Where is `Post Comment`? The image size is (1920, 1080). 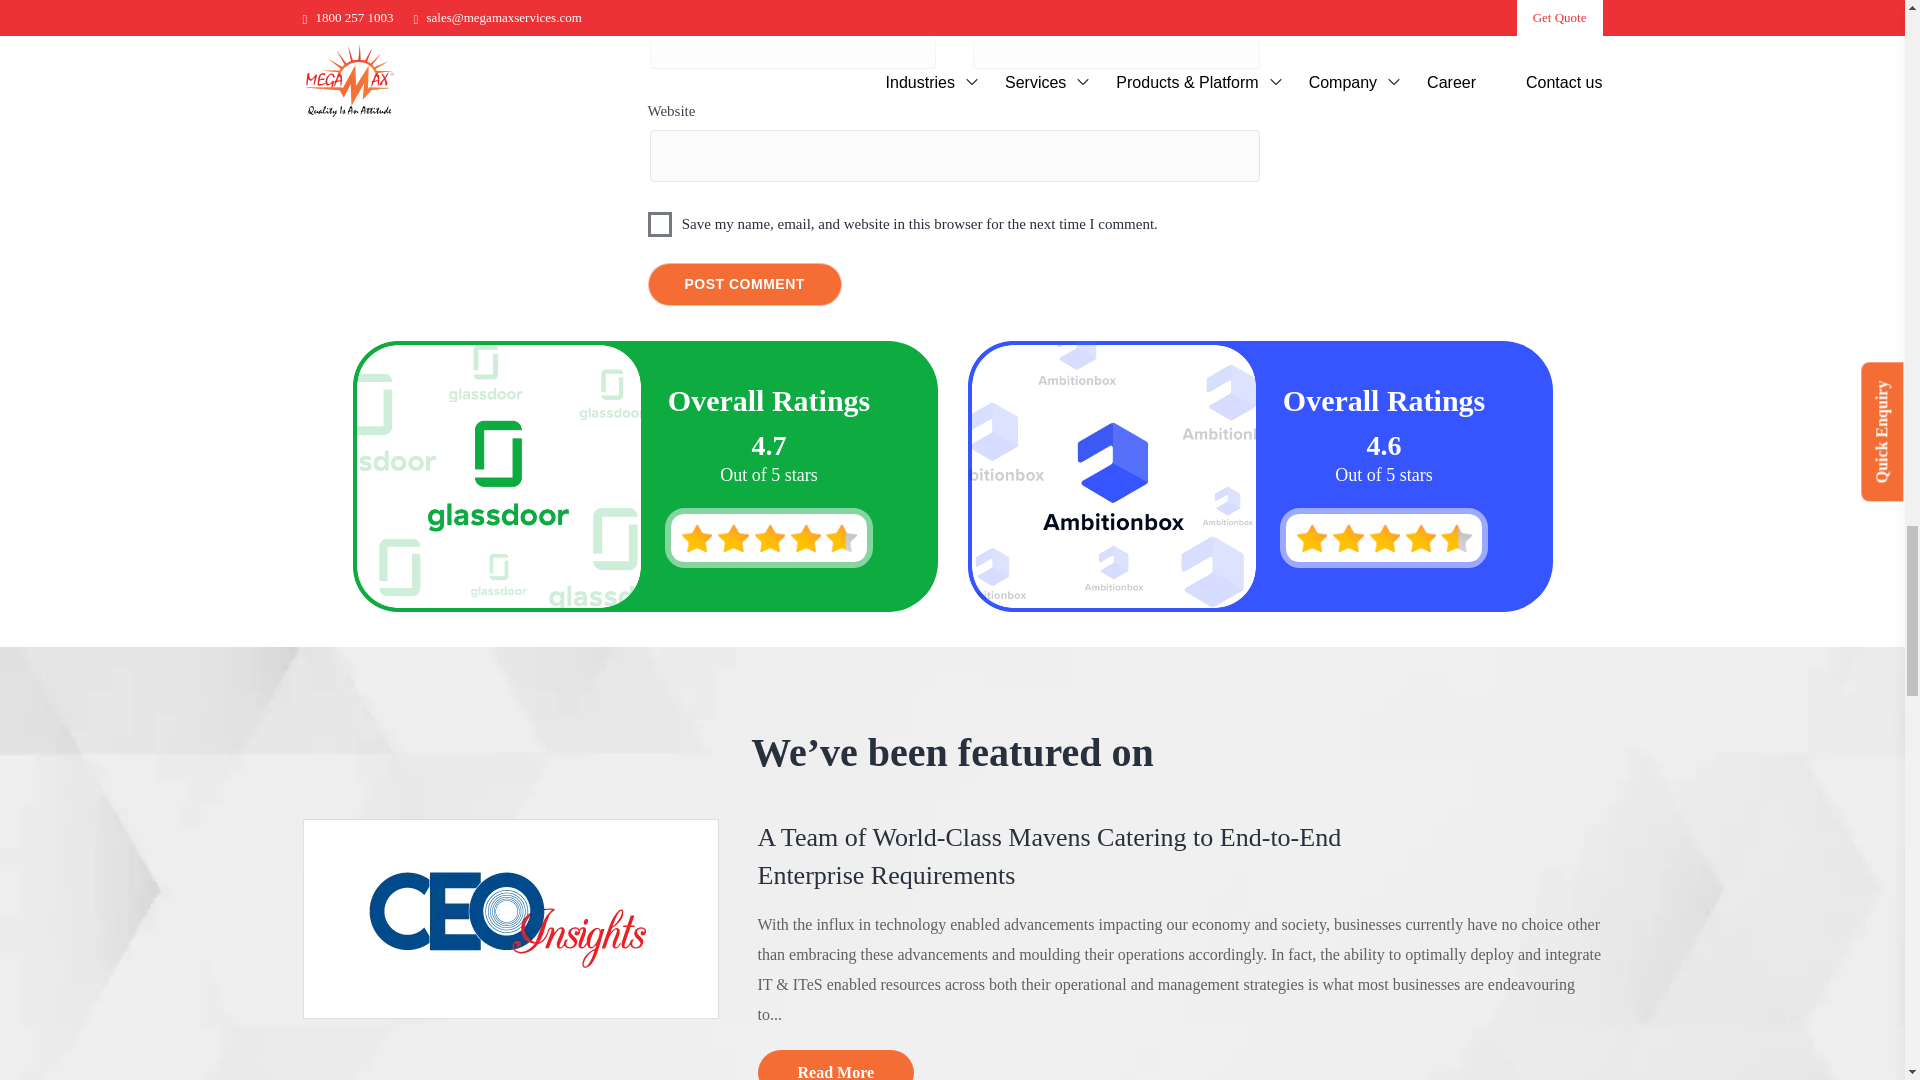
Post Comment is located at coordinates (745, 284).